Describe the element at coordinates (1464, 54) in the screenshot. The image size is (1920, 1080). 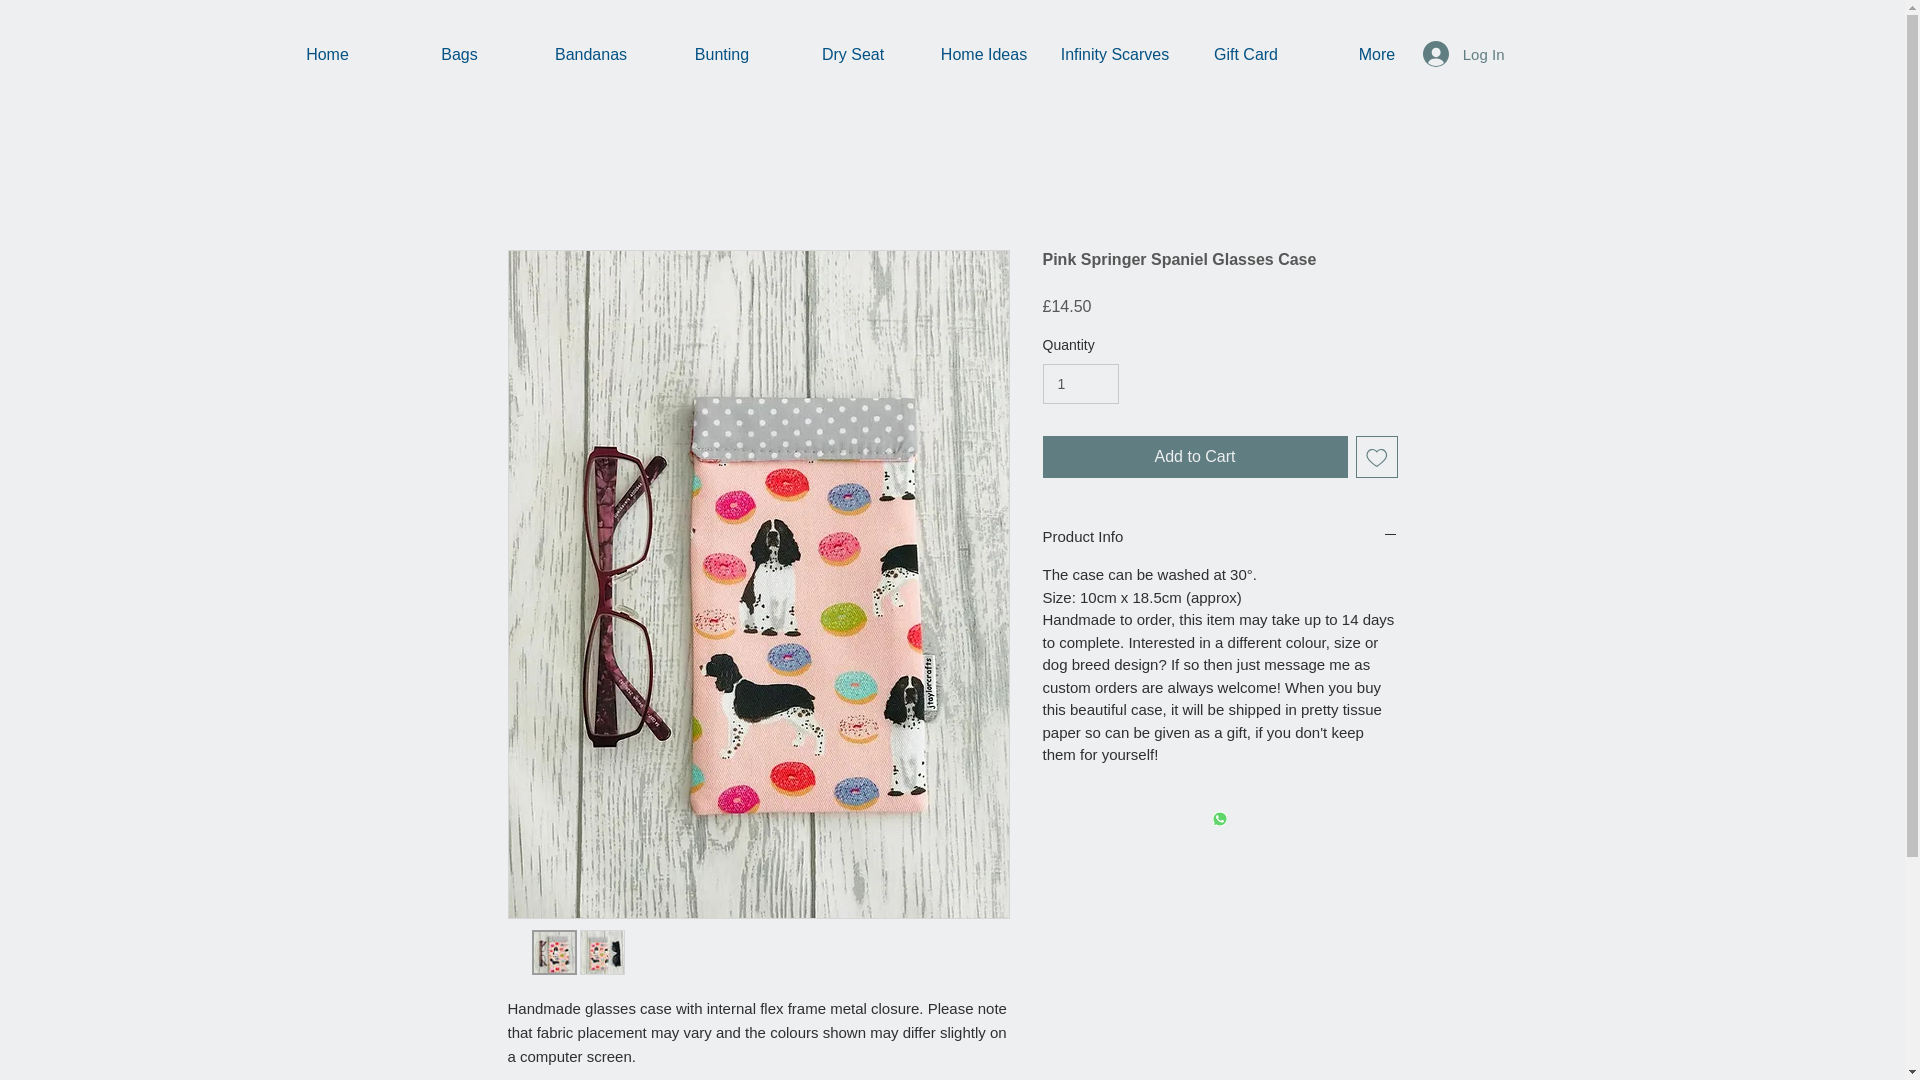
I see `Log In` at that location.